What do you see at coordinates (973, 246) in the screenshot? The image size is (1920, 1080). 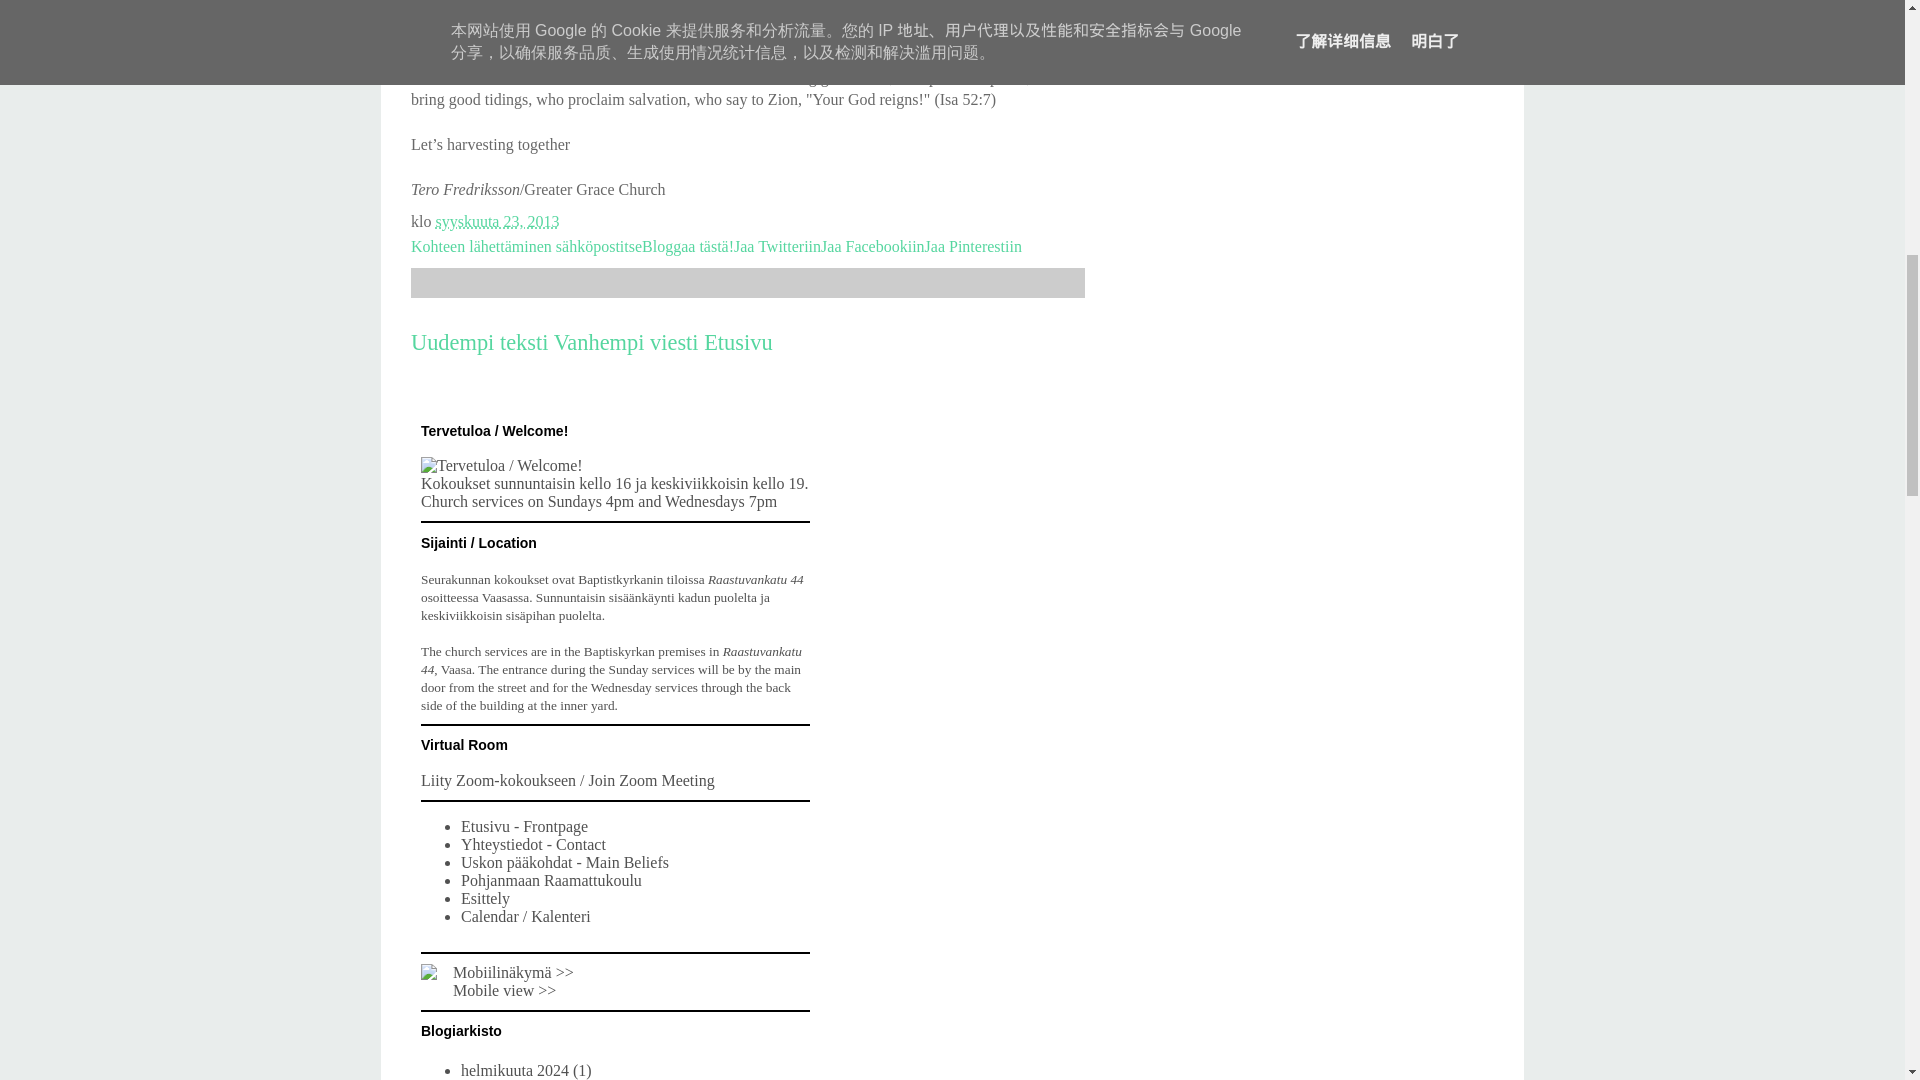 I see `Jaa Pinterestiin` at bounding box center [973, 246].